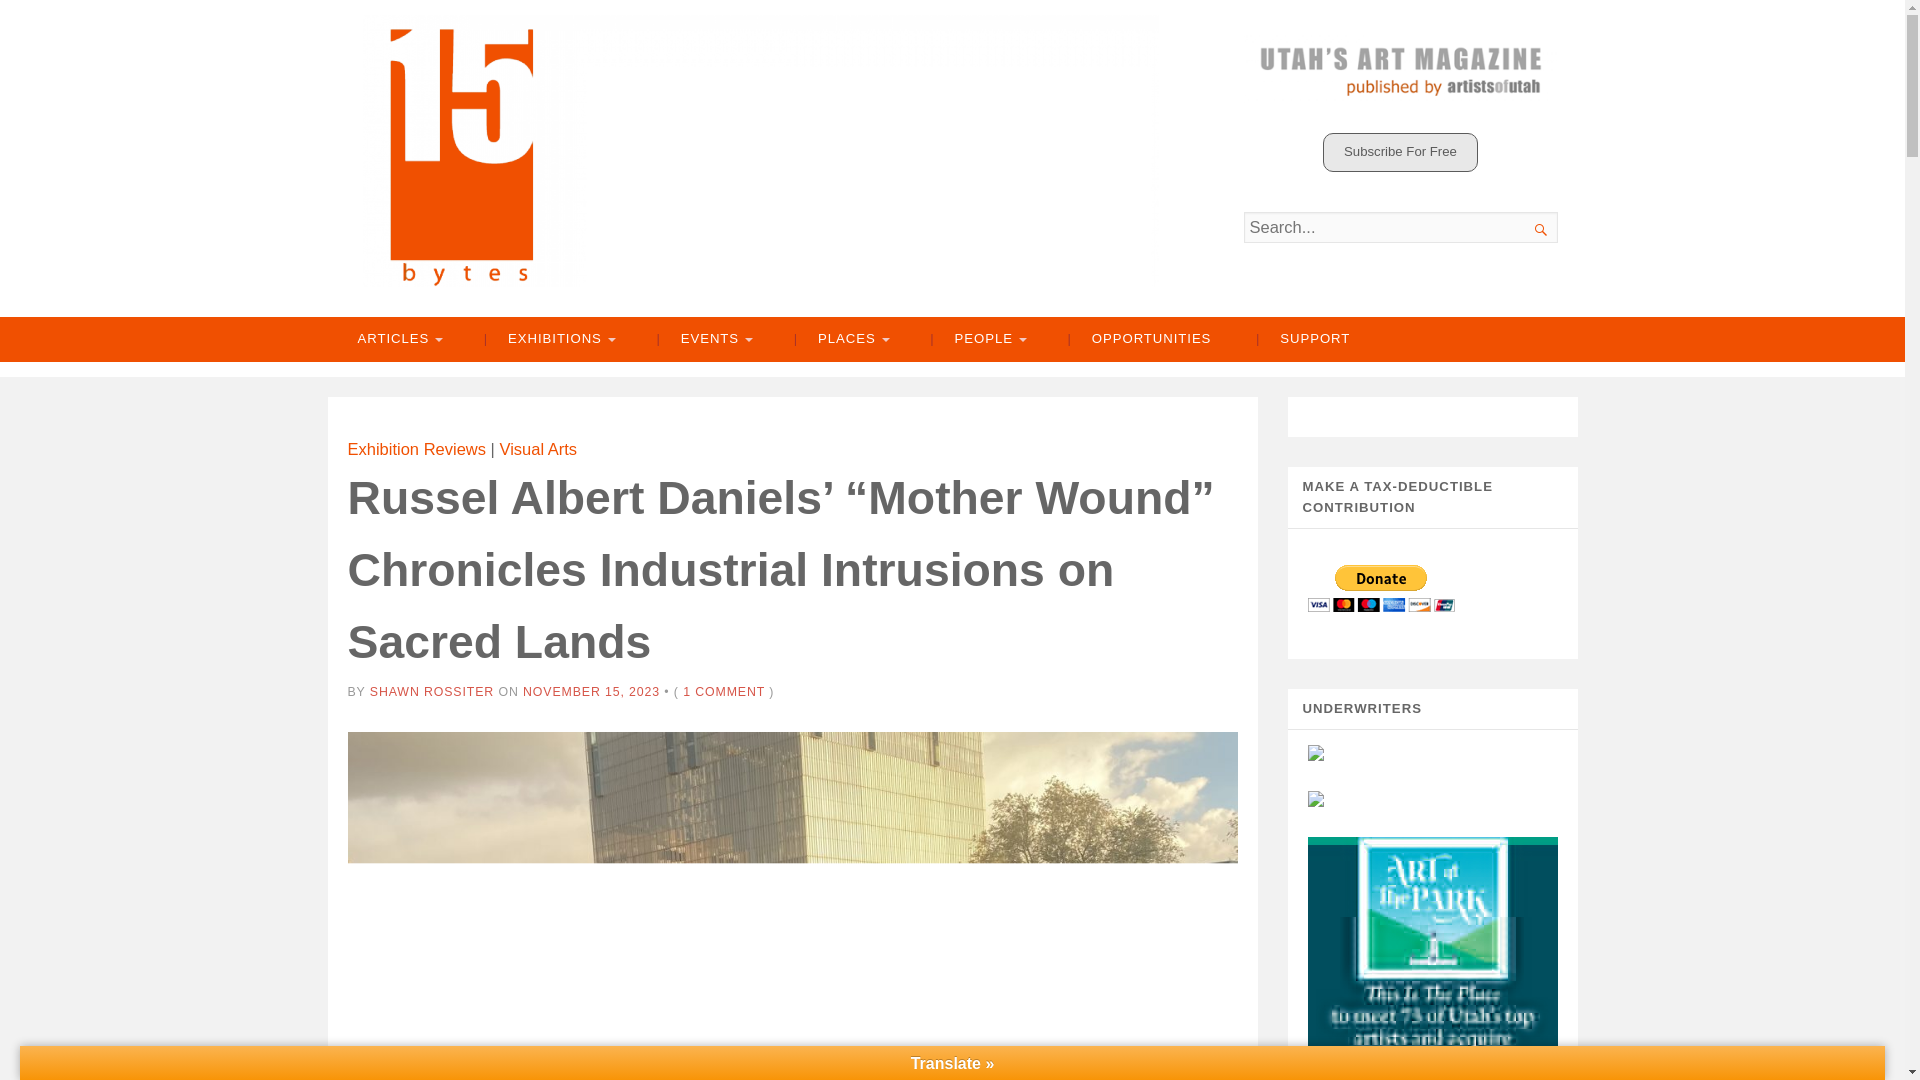  What do you see at coordinates (1303, 339) in the screenshot?
I see `SUPPORT` at bounding box center [1303, 339].